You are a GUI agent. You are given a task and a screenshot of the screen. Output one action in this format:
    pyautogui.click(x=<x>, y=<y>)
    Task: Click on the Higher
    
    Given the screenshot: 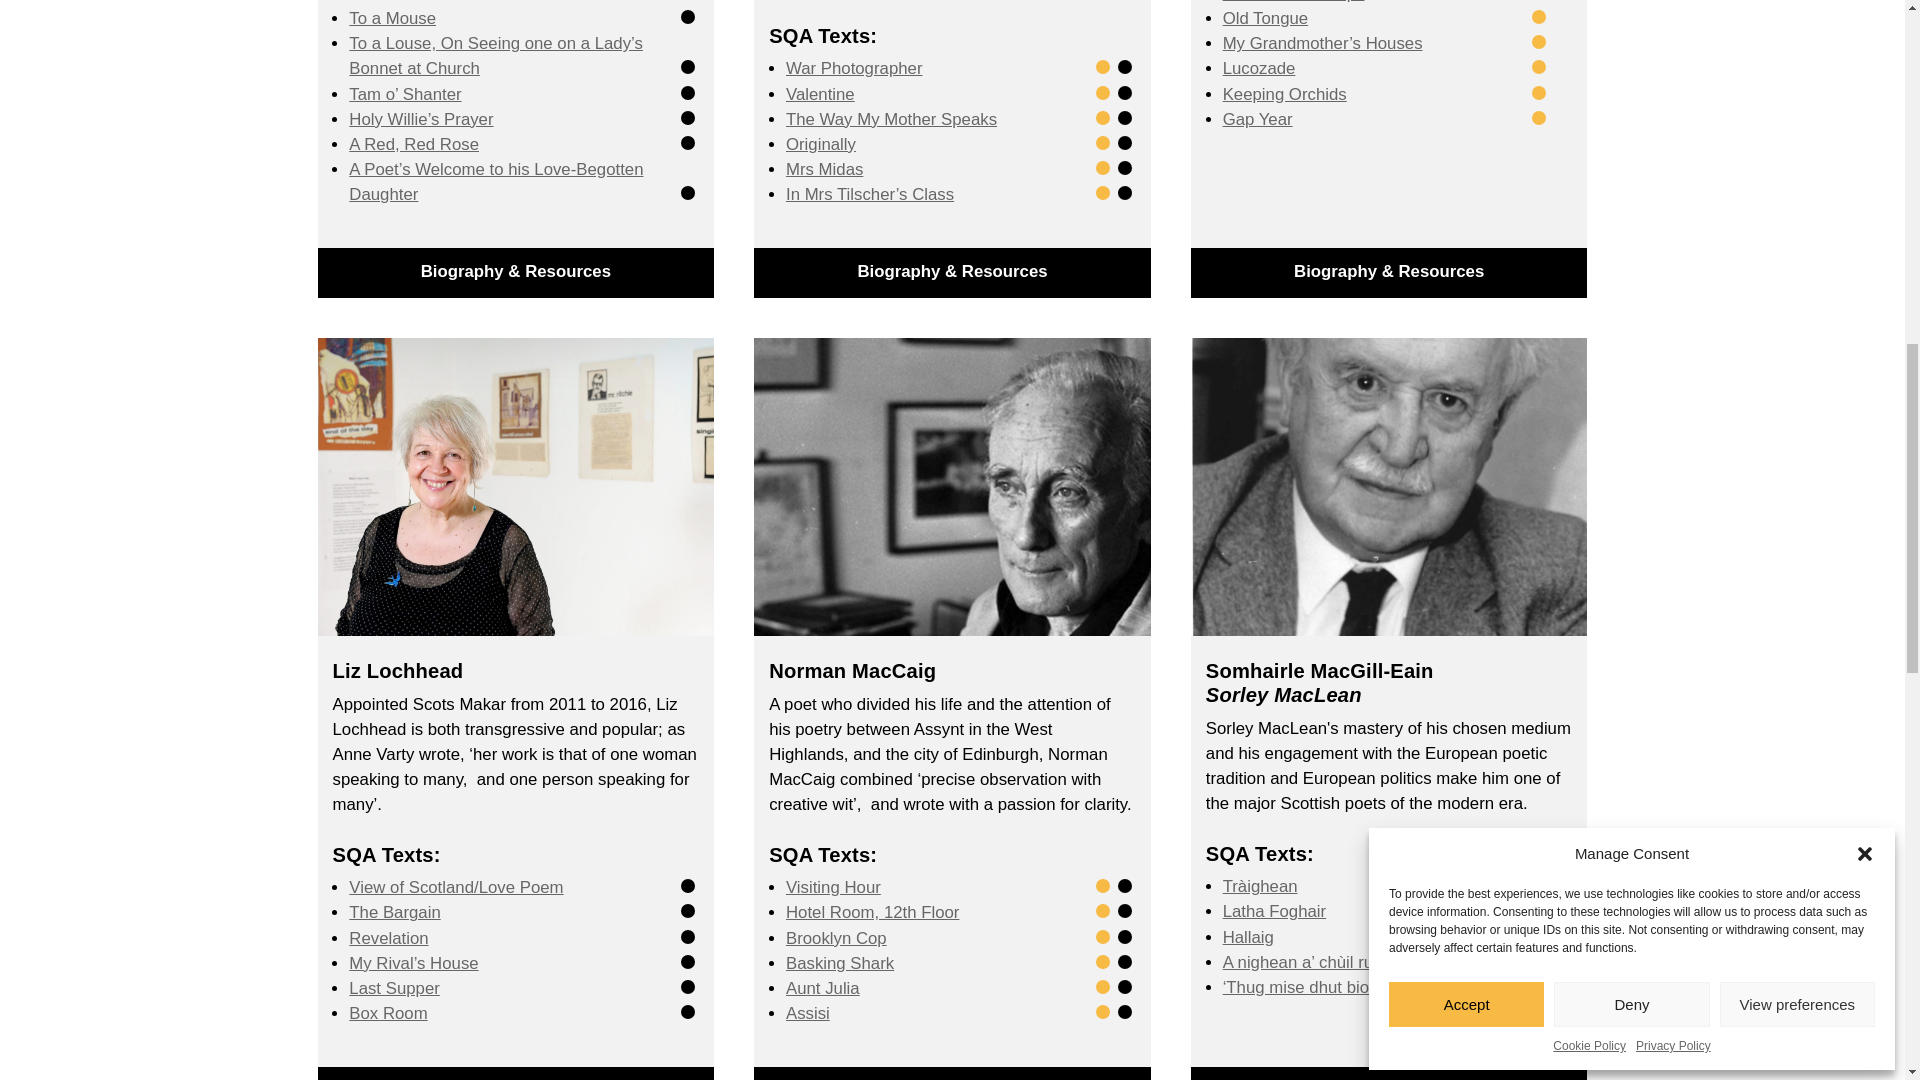 What is the action you would take?
    pyautogui.click(x=688, y=67)
    